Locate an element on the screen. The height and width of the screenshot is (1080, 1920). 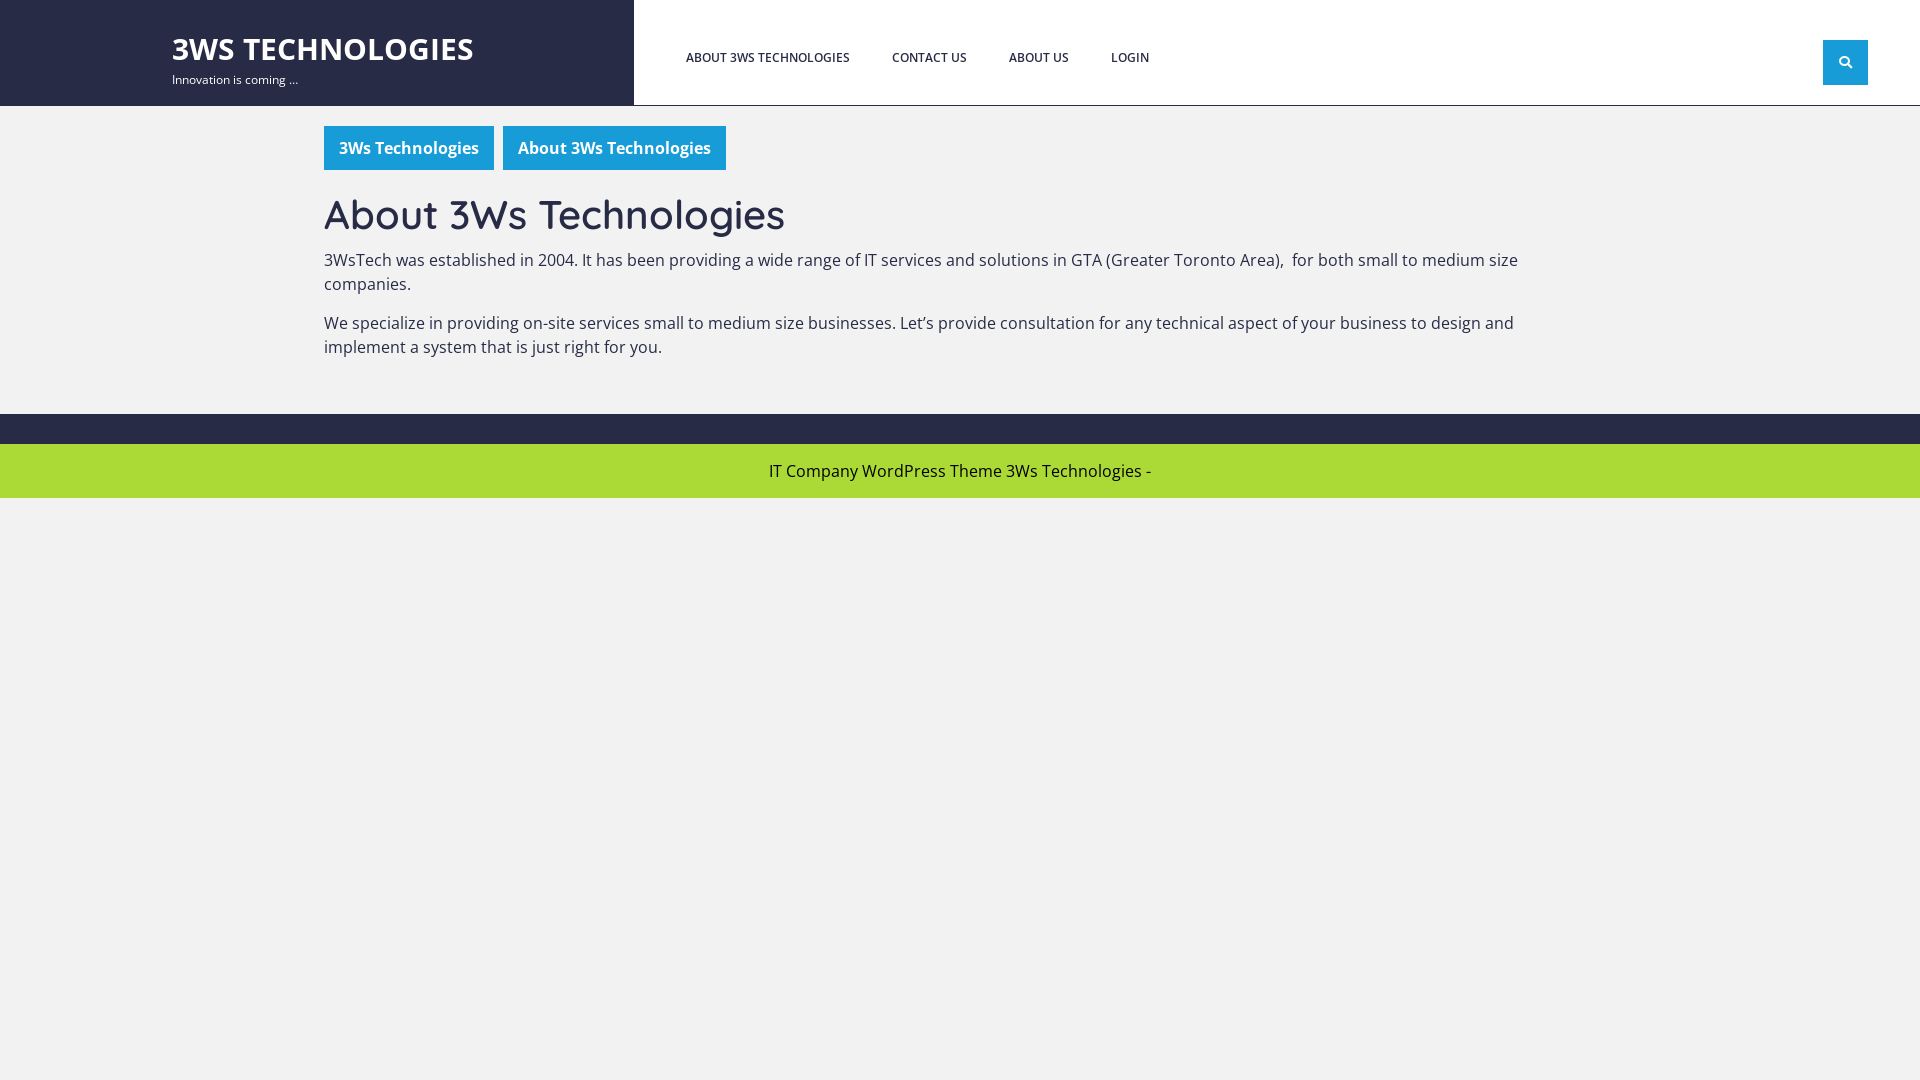
CONTACT US is located at coordinates (930, 58).